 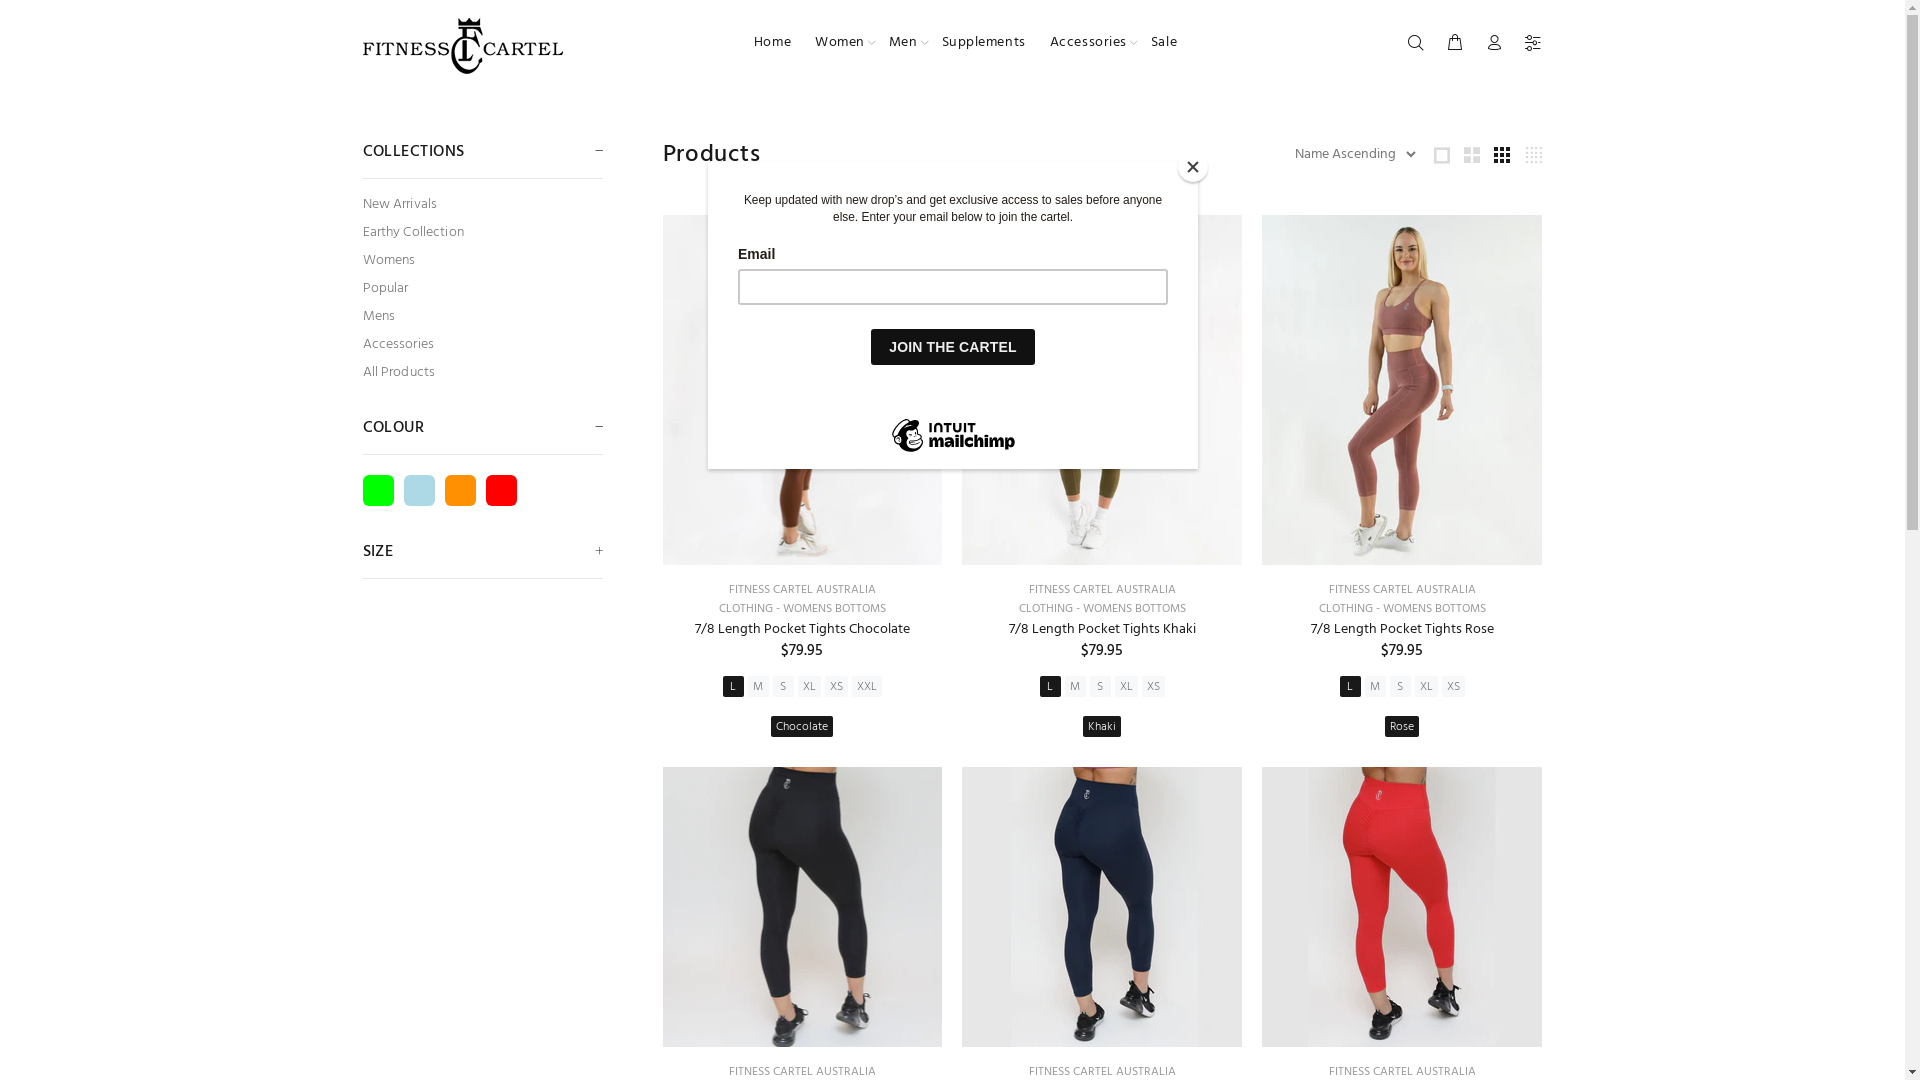 What do you see at coordinates (758, 686) in the screenshot?
I see `M` at bounding box center [758, 686].